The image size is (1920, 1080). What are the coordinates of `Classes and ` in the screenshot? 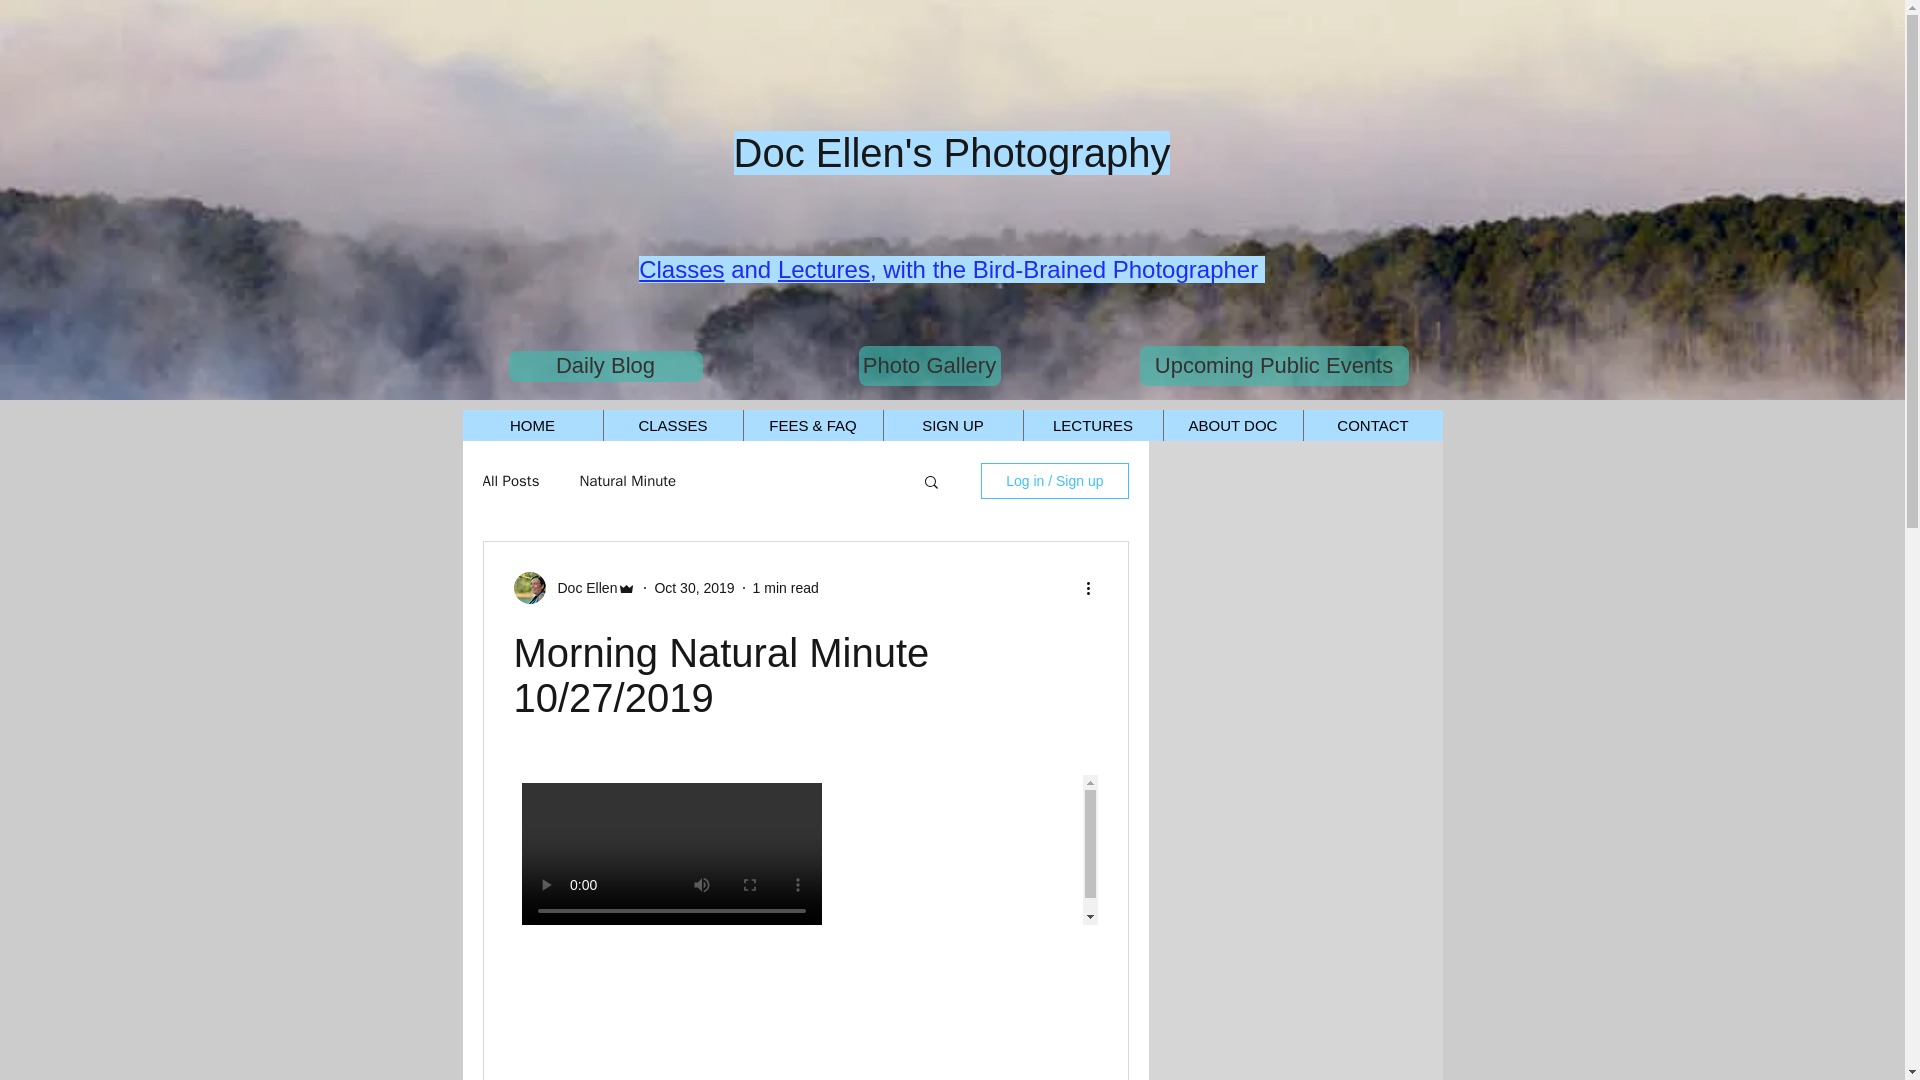 It's located at (708, 268).